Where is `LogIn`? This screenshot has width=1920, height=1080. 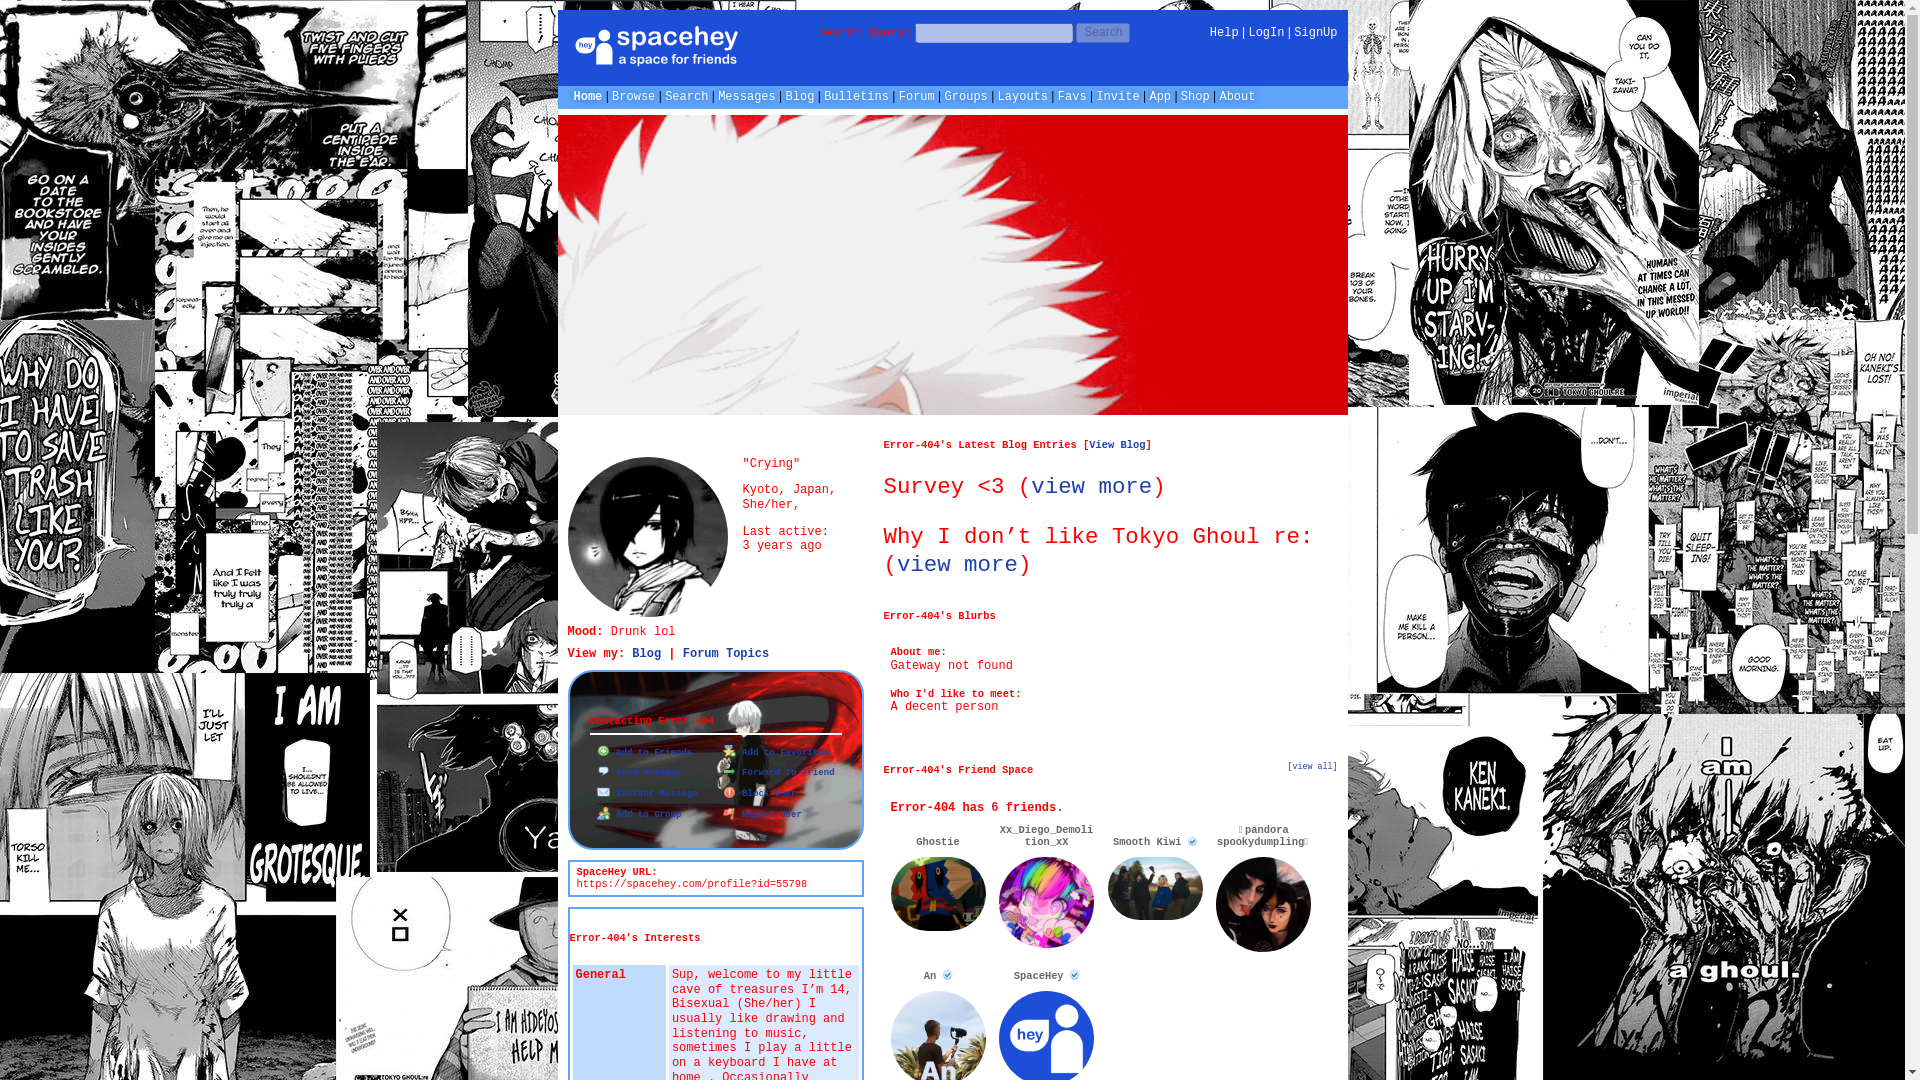 LogIn is located at coordinates (1266, 32).